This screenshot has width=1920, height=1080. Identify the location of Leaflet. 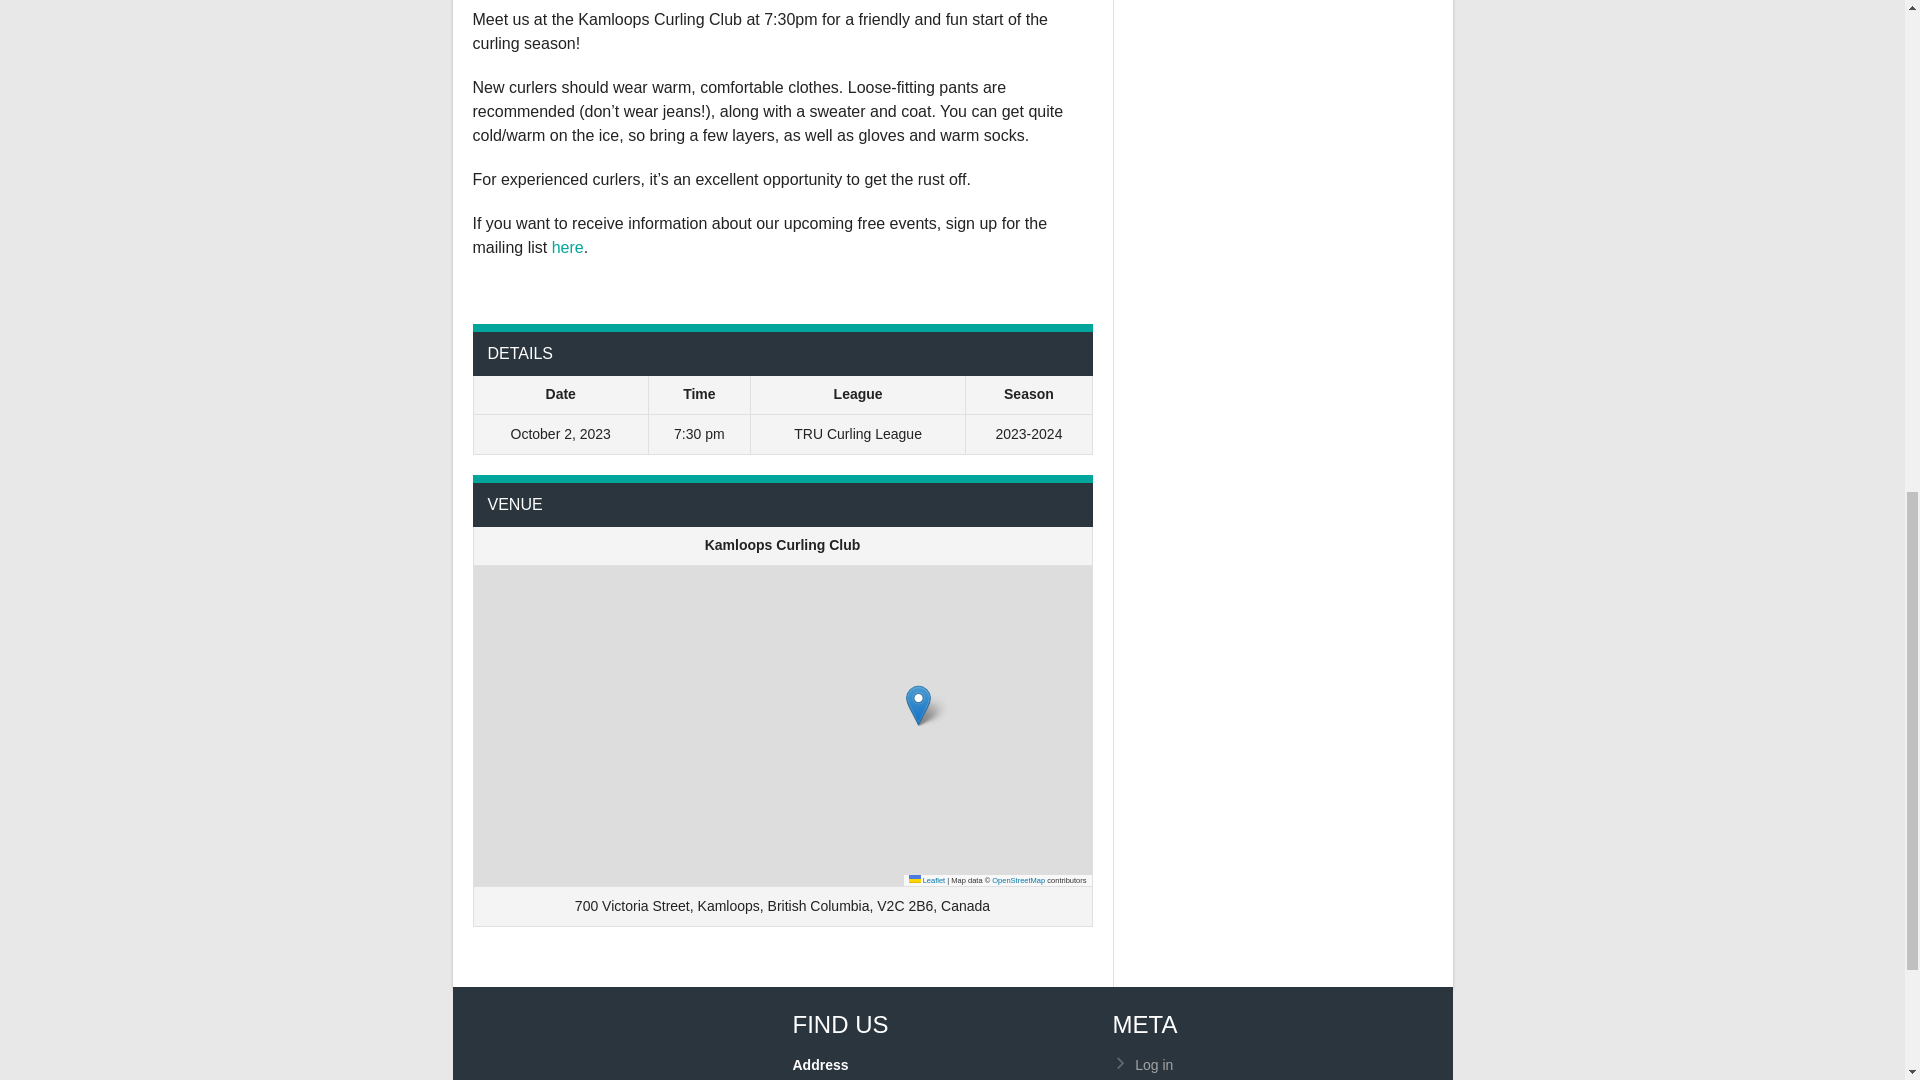
(927, 880).